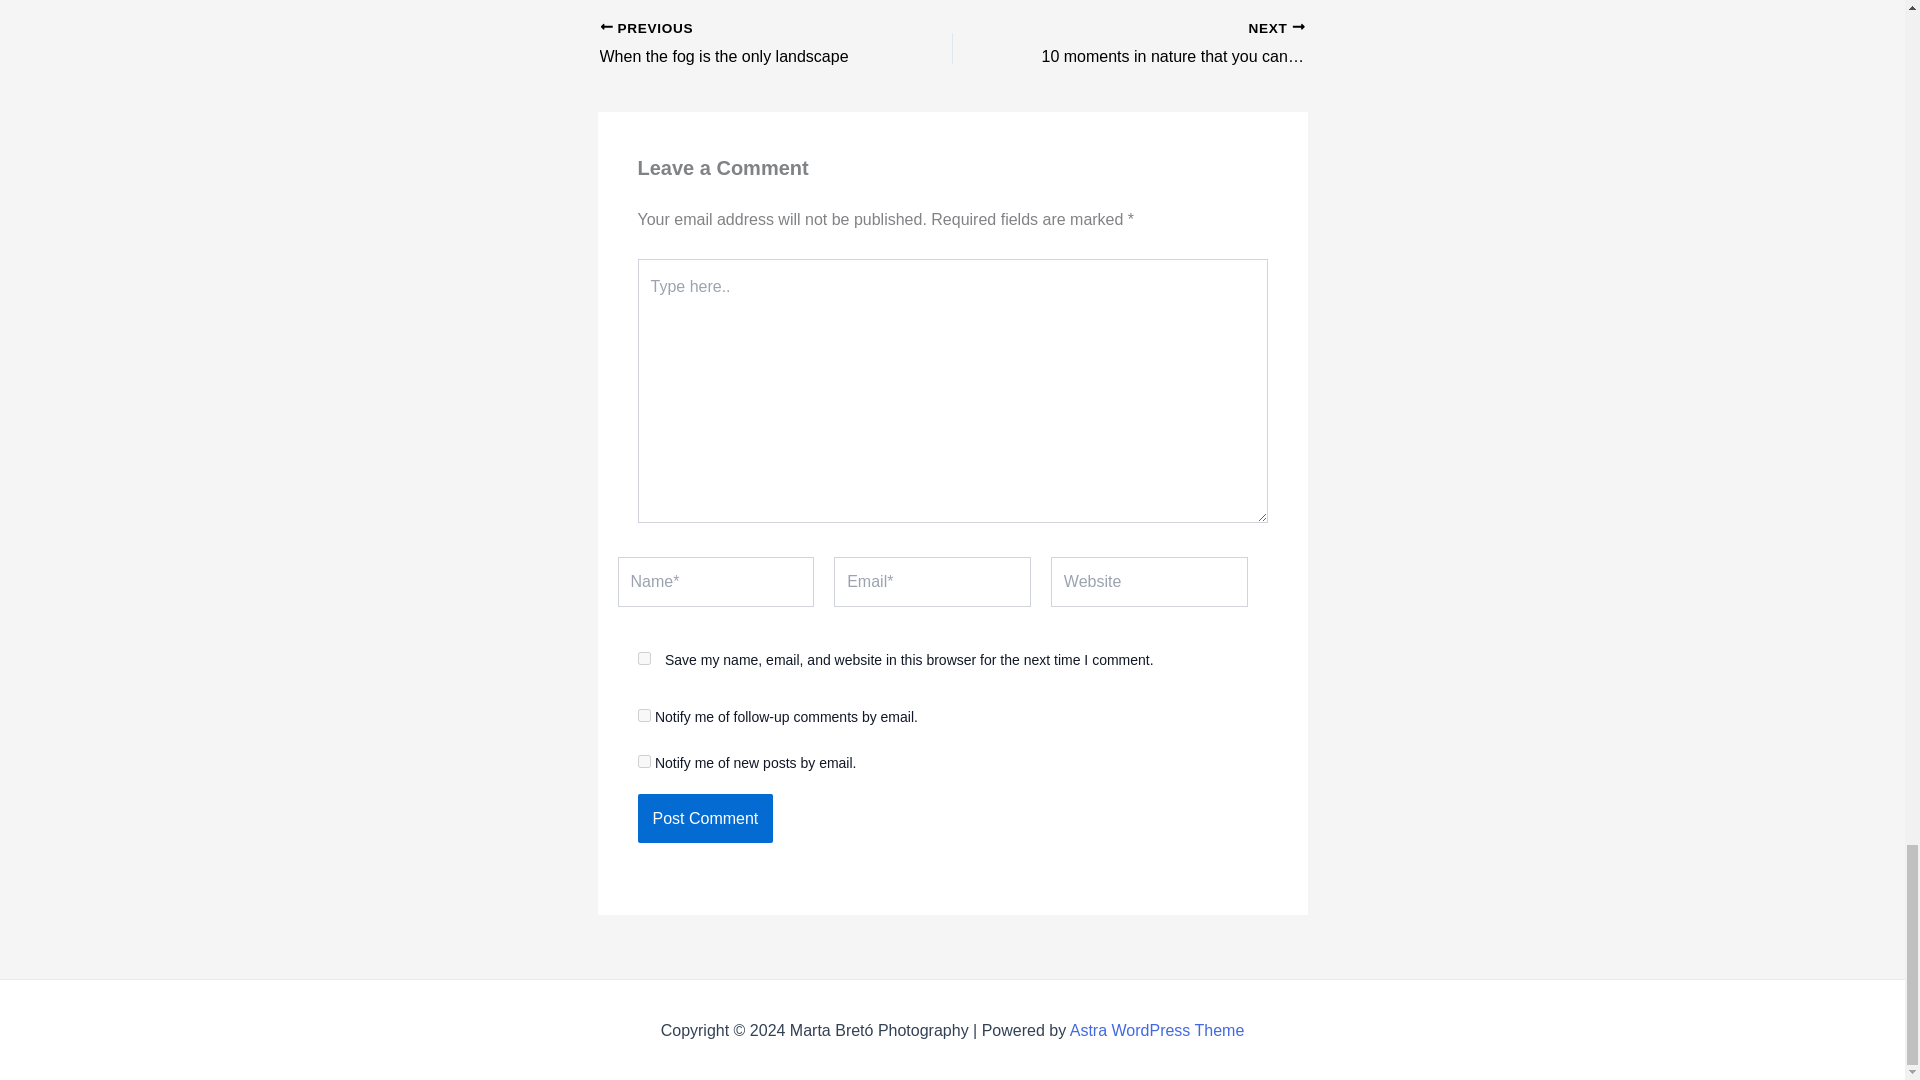 This screenshot has width=1920, height=1080. What do you see at coordinates (644, 760) in the screenshot?
I see `subscribe` at bounding box center [644, 760].